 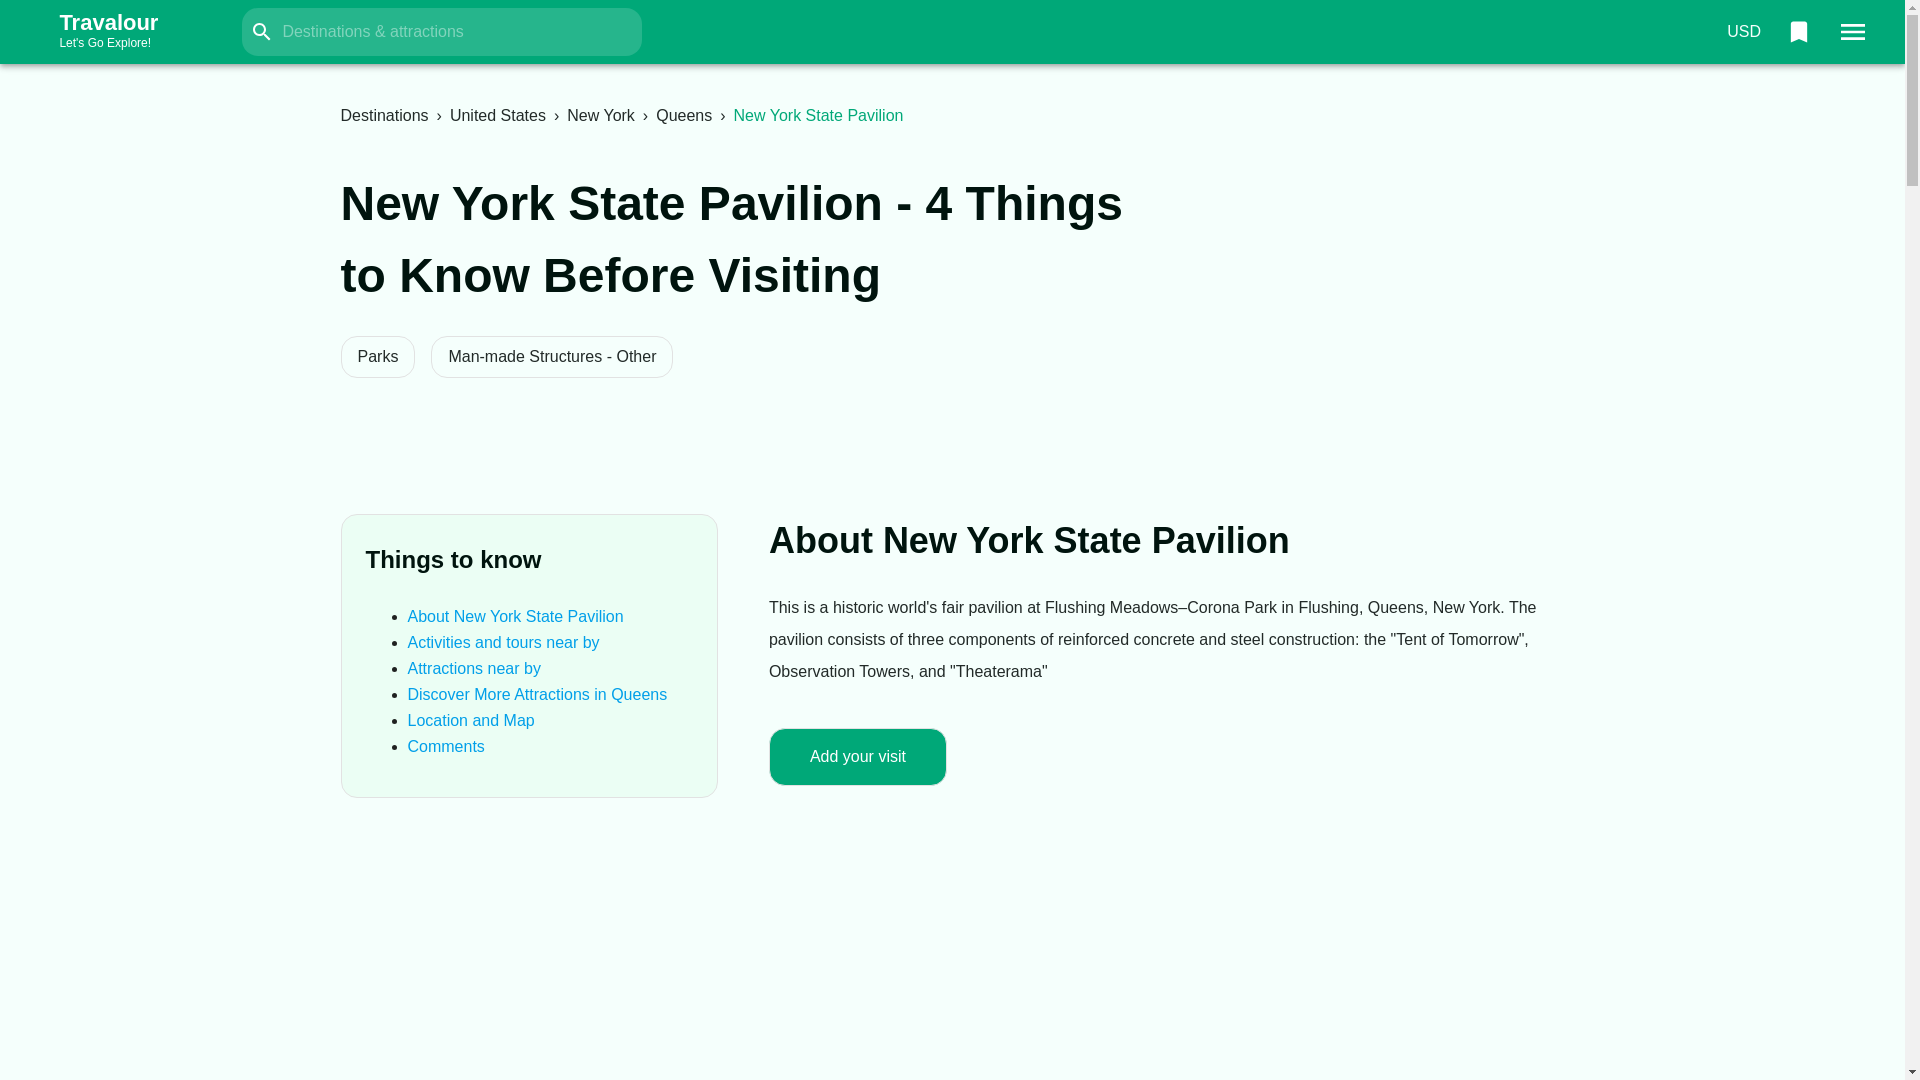 What do you see at coordinates (474, 668) in the screenshot?
I see `Attractions near by` at bounding box center [474, 668].